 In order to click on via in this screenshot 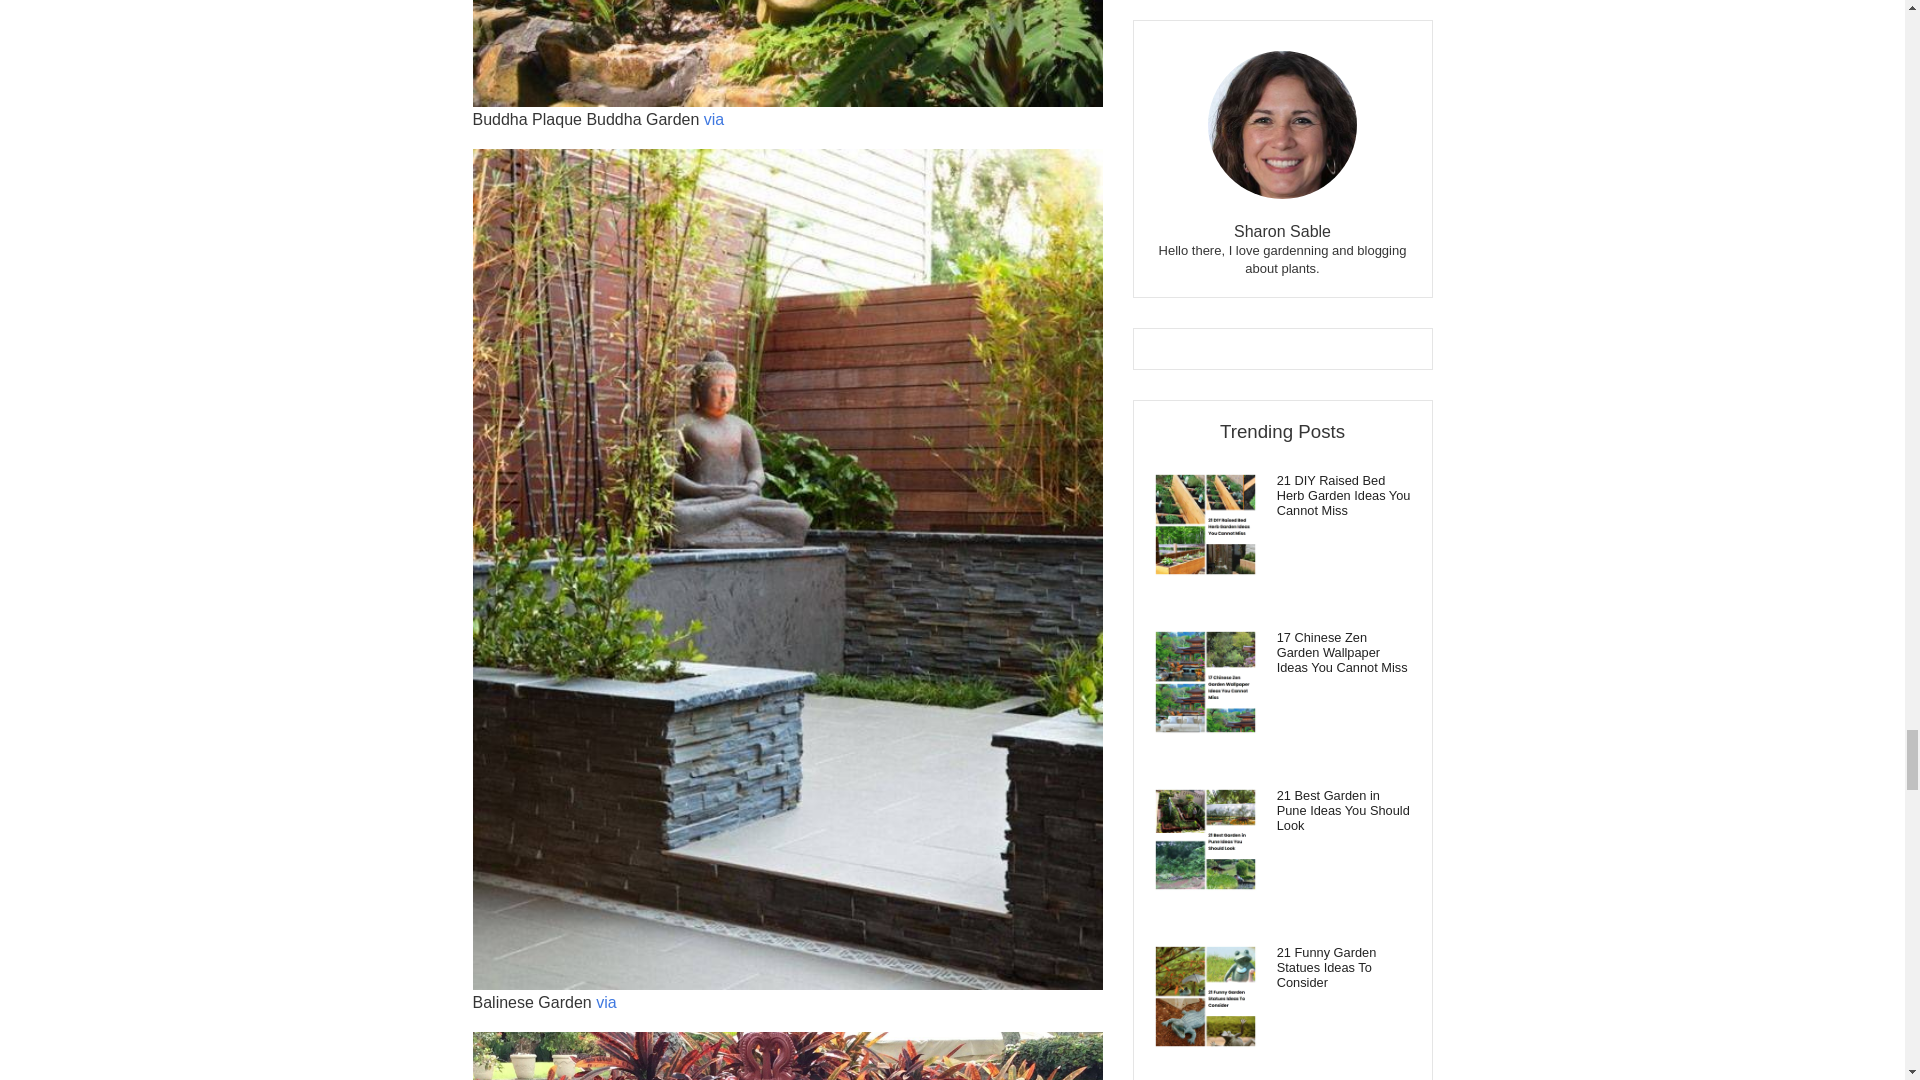, I will do `click(606, 1002)`.